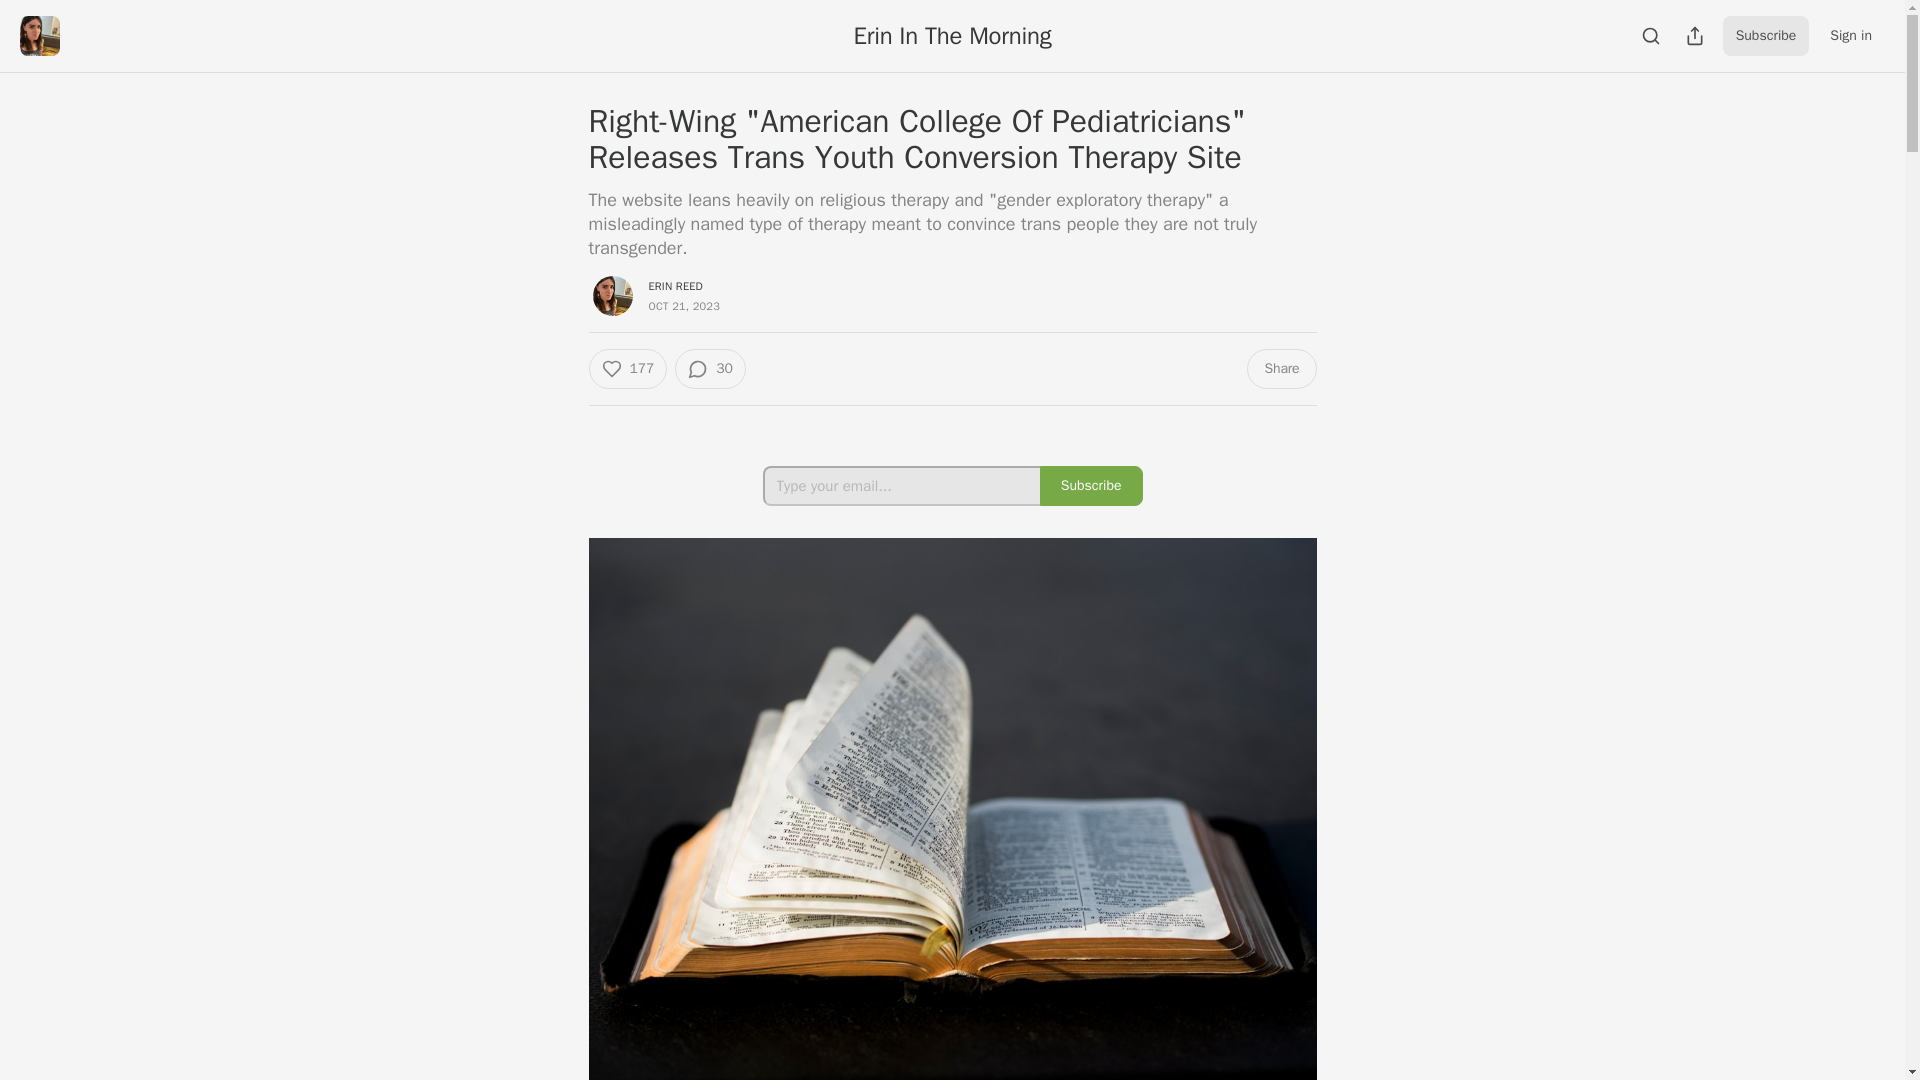  Describe the element at coordinates (710, 368) in the screenshot. I see `30` at that location.